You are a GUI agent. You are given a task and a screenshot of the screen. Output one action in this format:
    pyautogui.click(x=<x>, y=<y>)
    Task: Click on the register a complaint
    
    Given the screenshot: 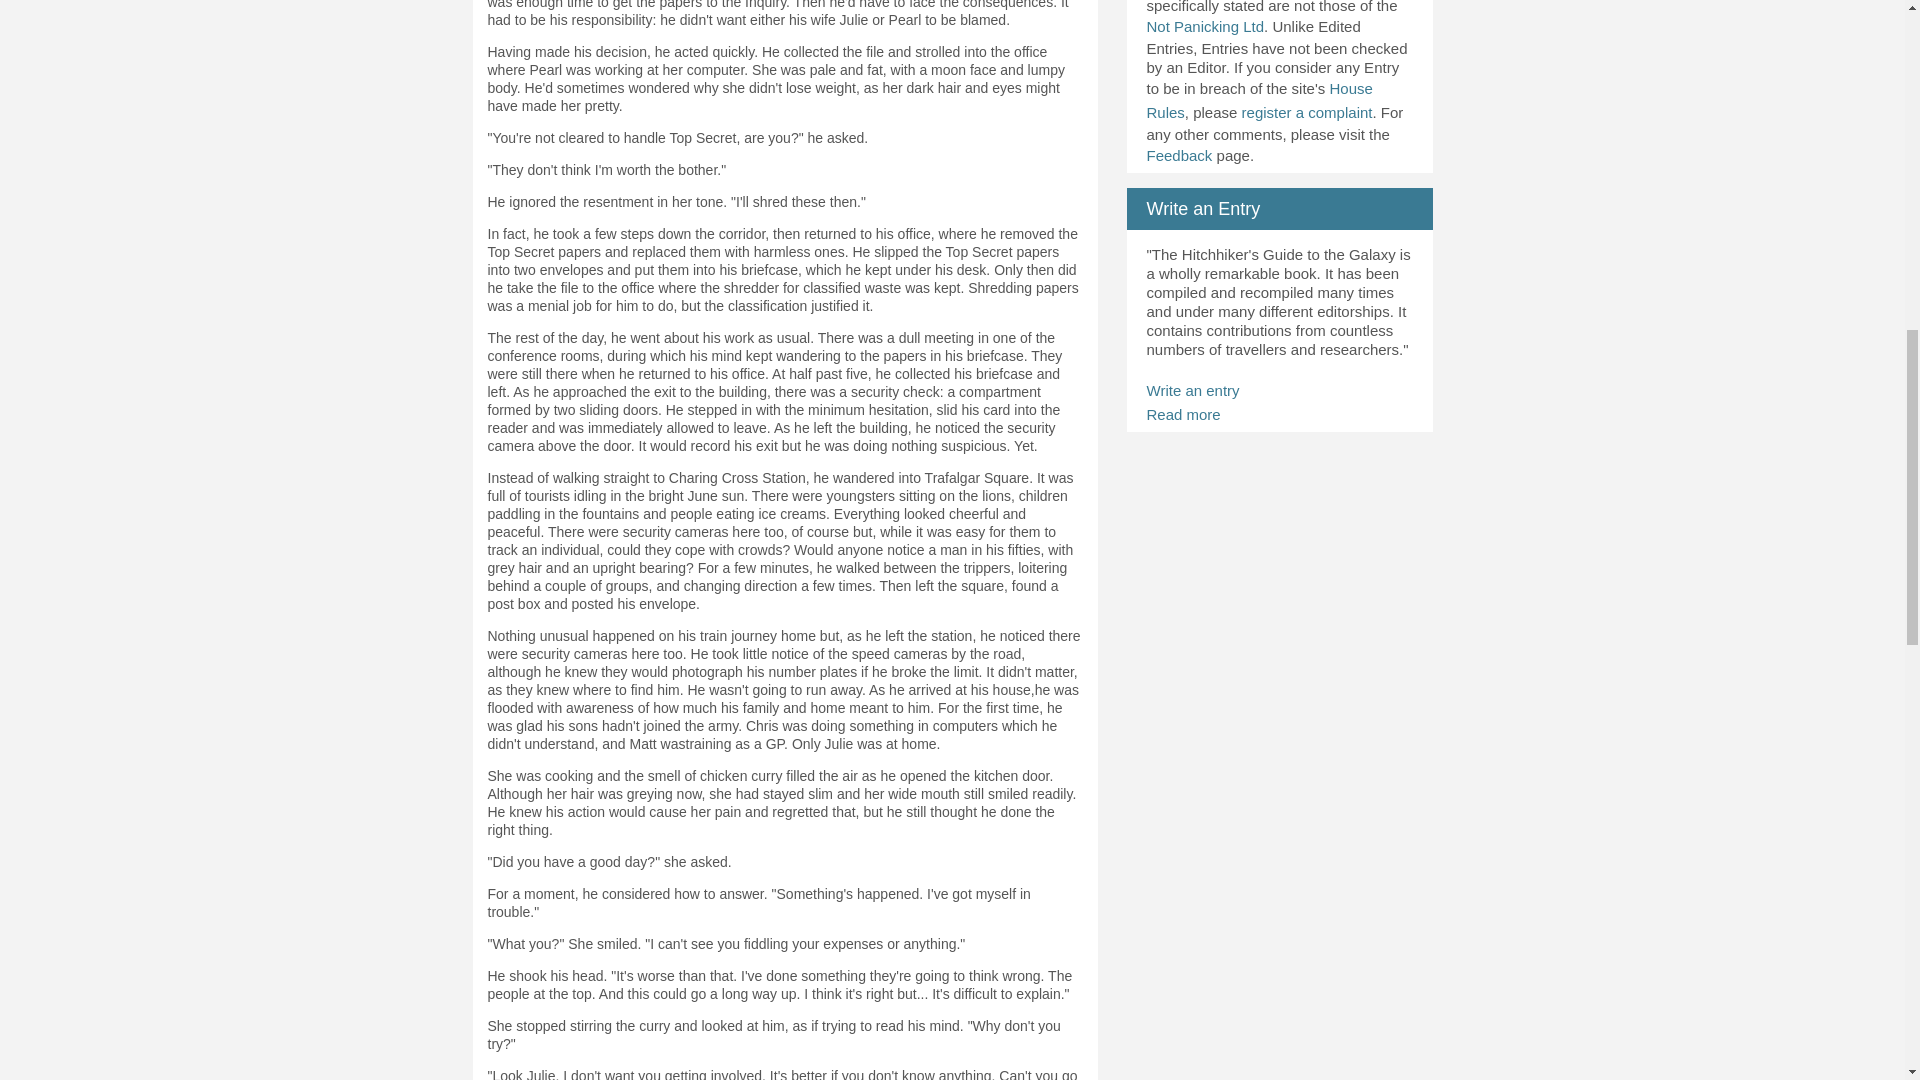 What is the action you would take?
    pyautogui.click(x=1307, y=112)
    